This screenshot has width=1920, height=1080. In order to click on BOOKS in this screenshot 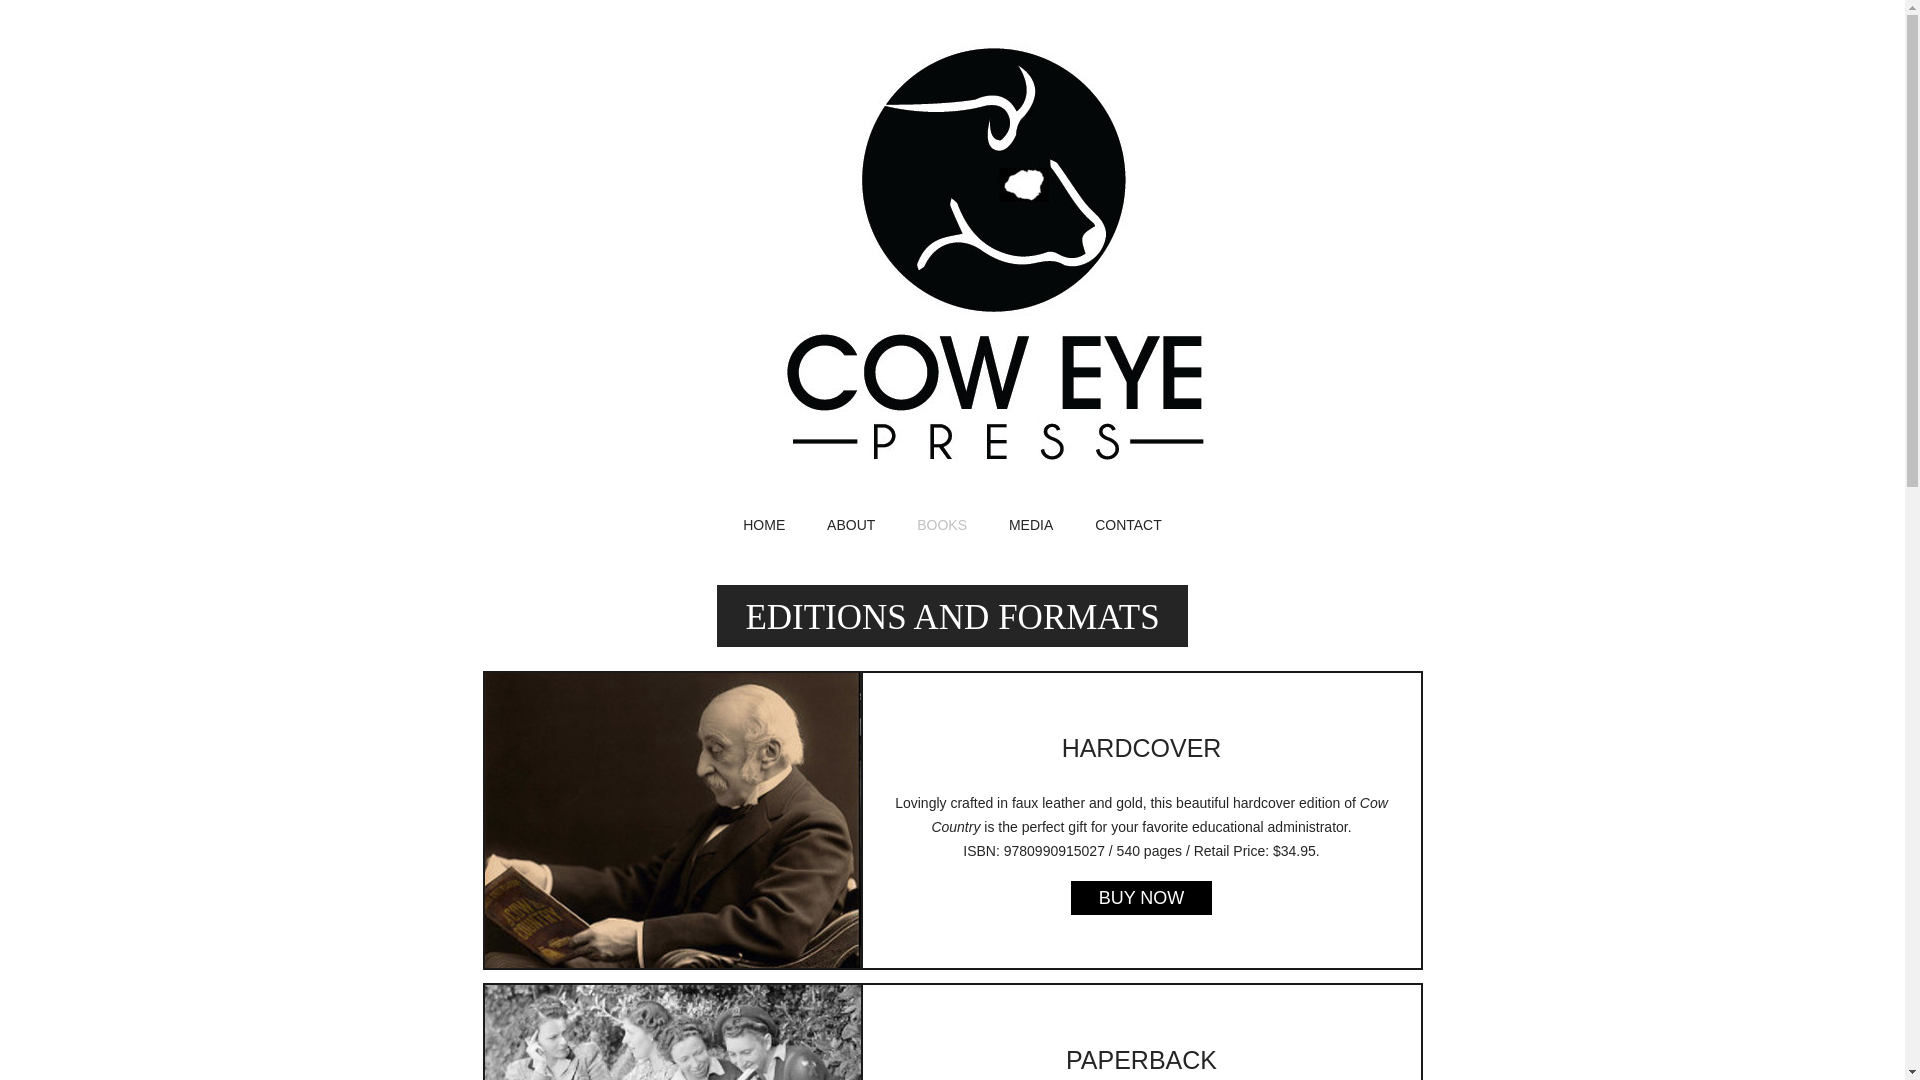, I will do `click(942, 526)`.